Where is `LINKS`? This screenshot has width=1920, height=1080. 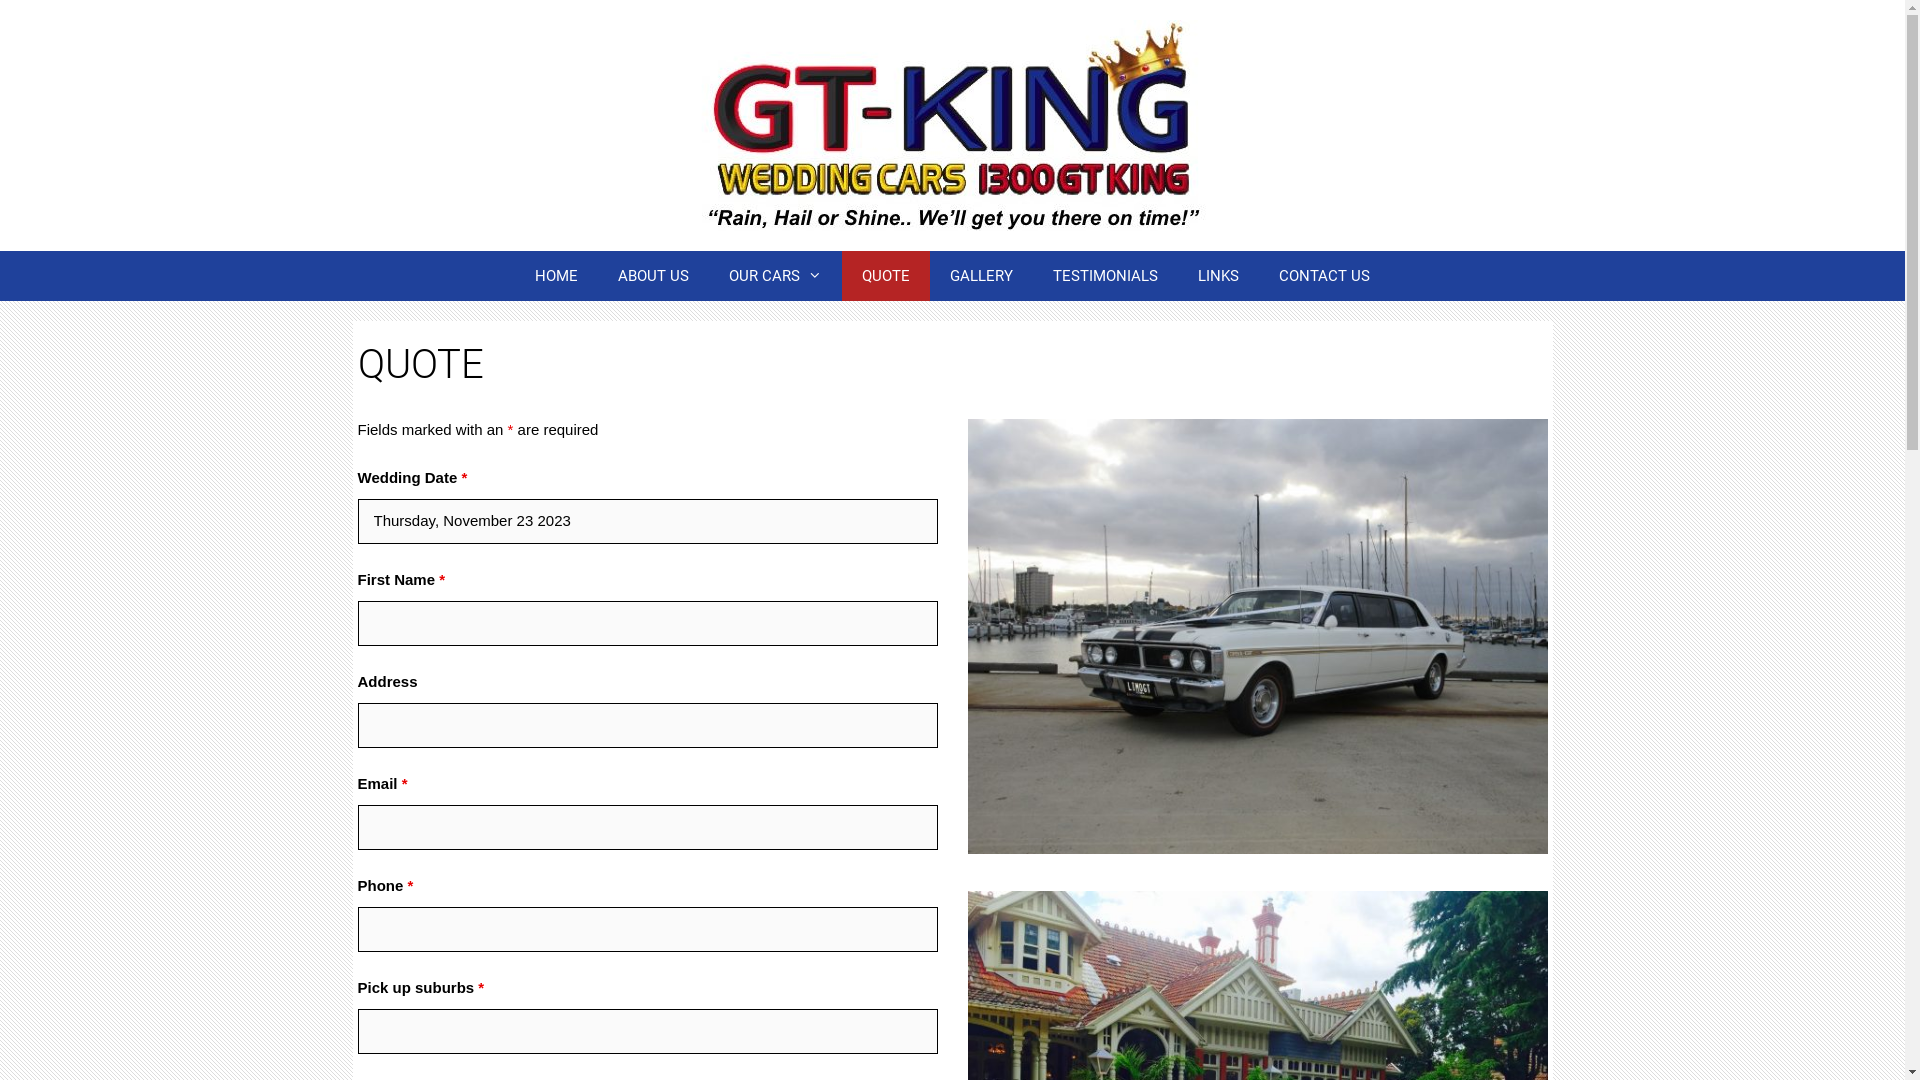
LINKS is located at coordinates (1218, 276).